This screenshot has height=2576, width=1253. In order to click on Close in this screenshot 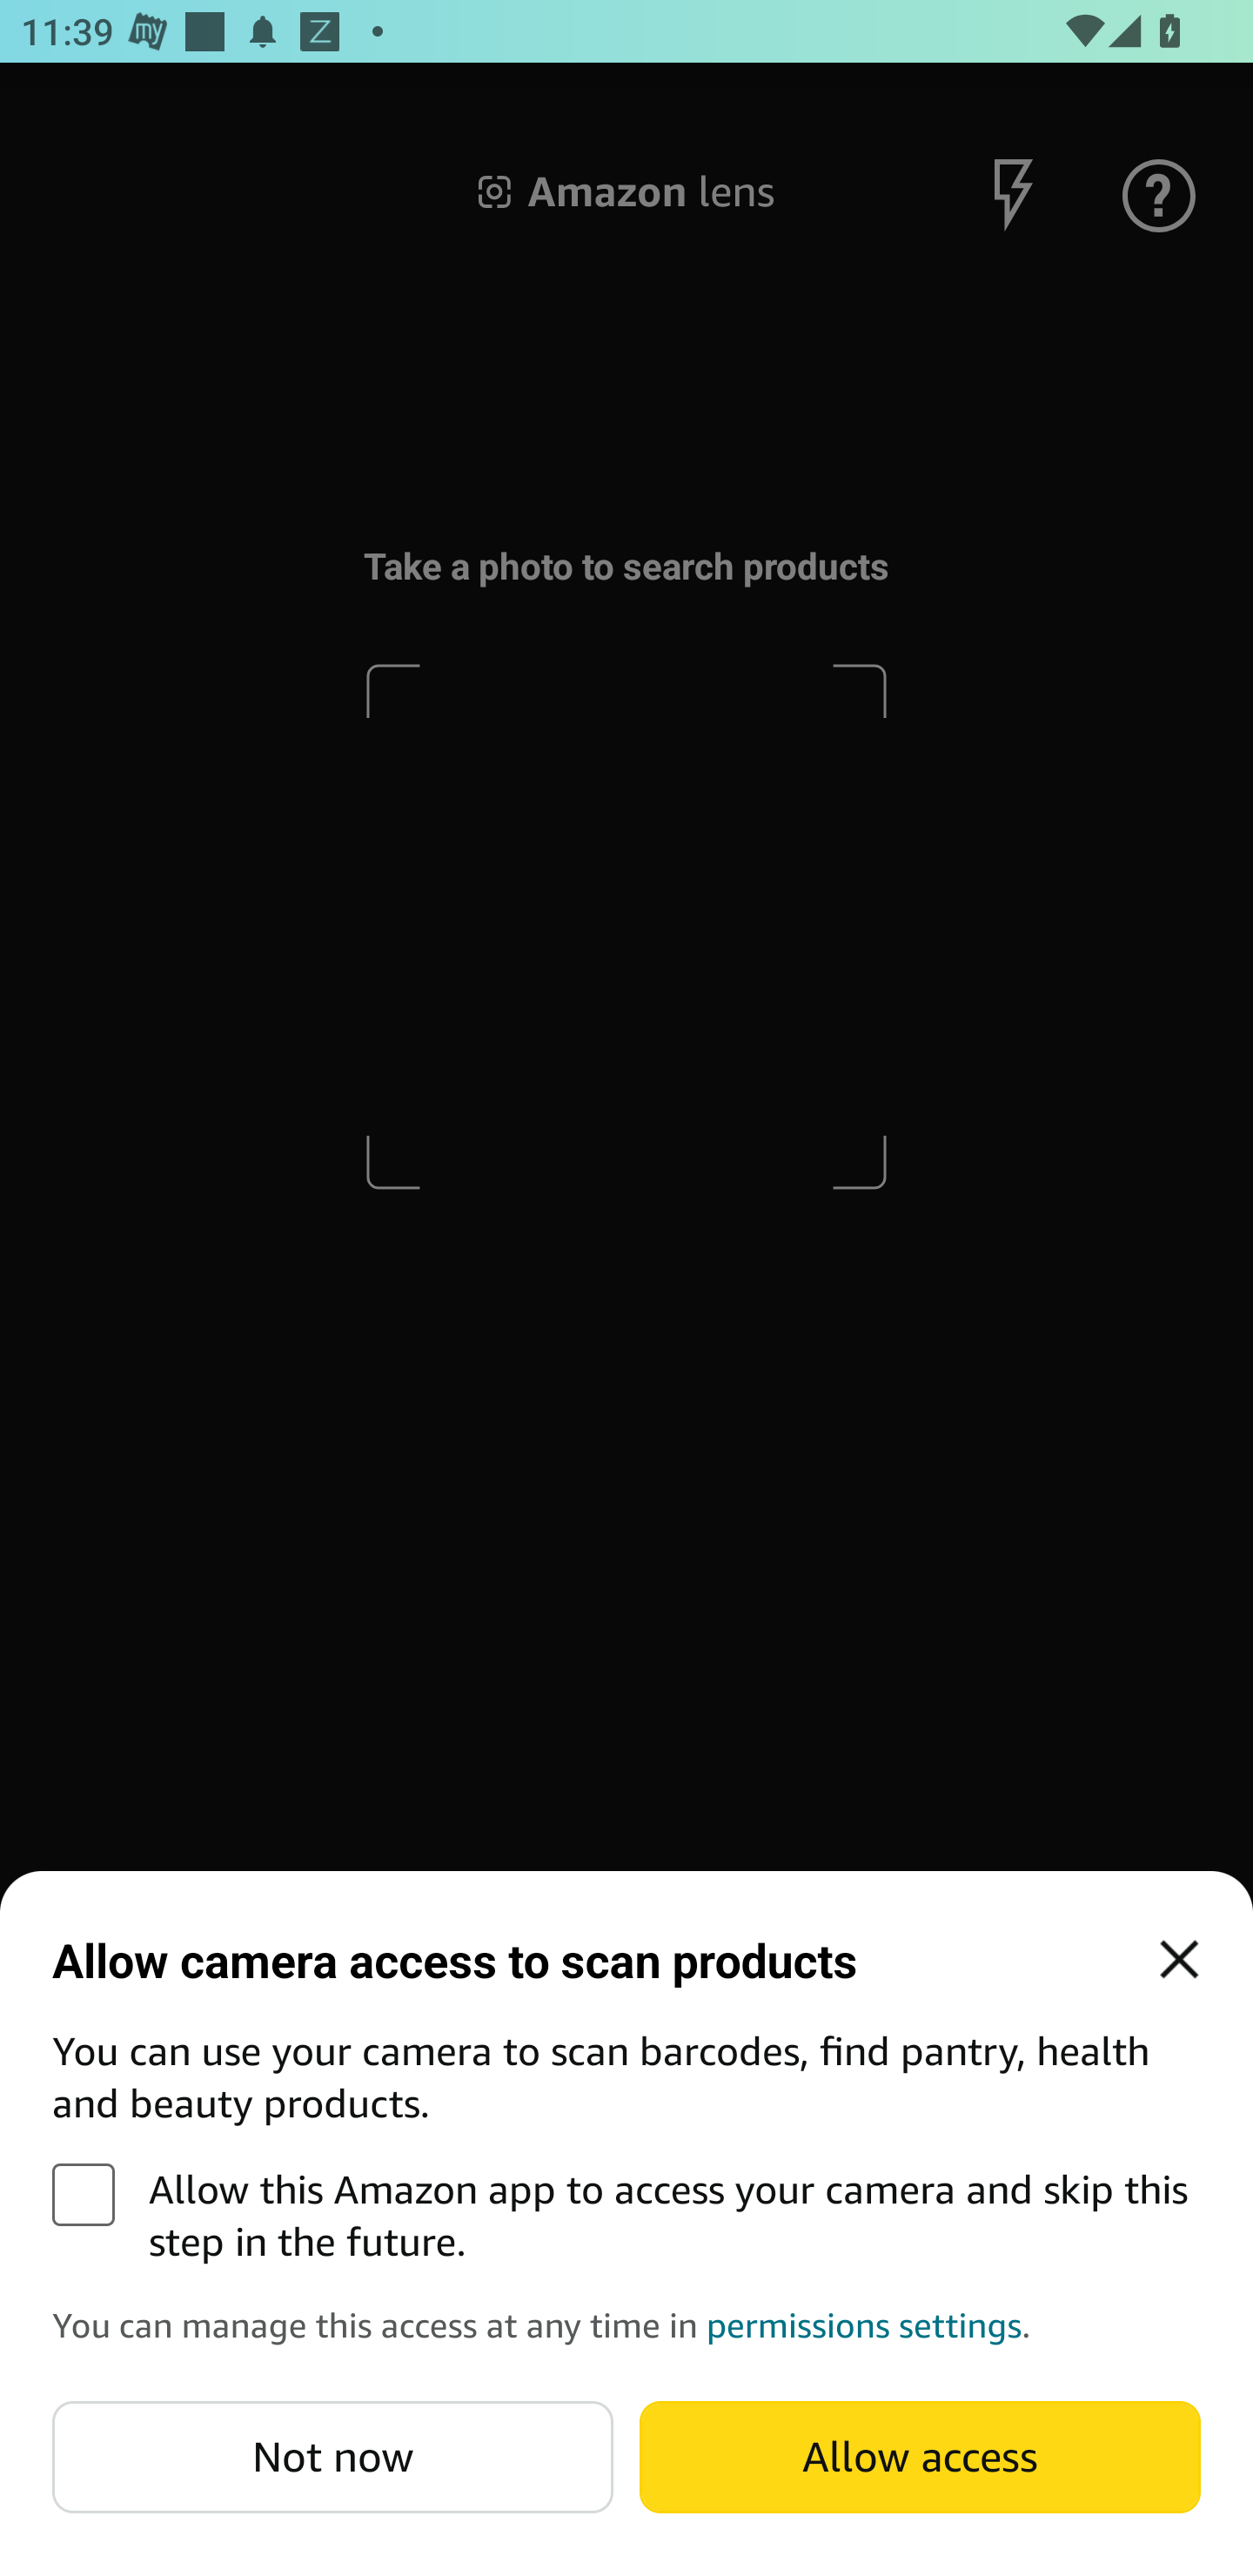, I will do `click(1180, 1960)`.